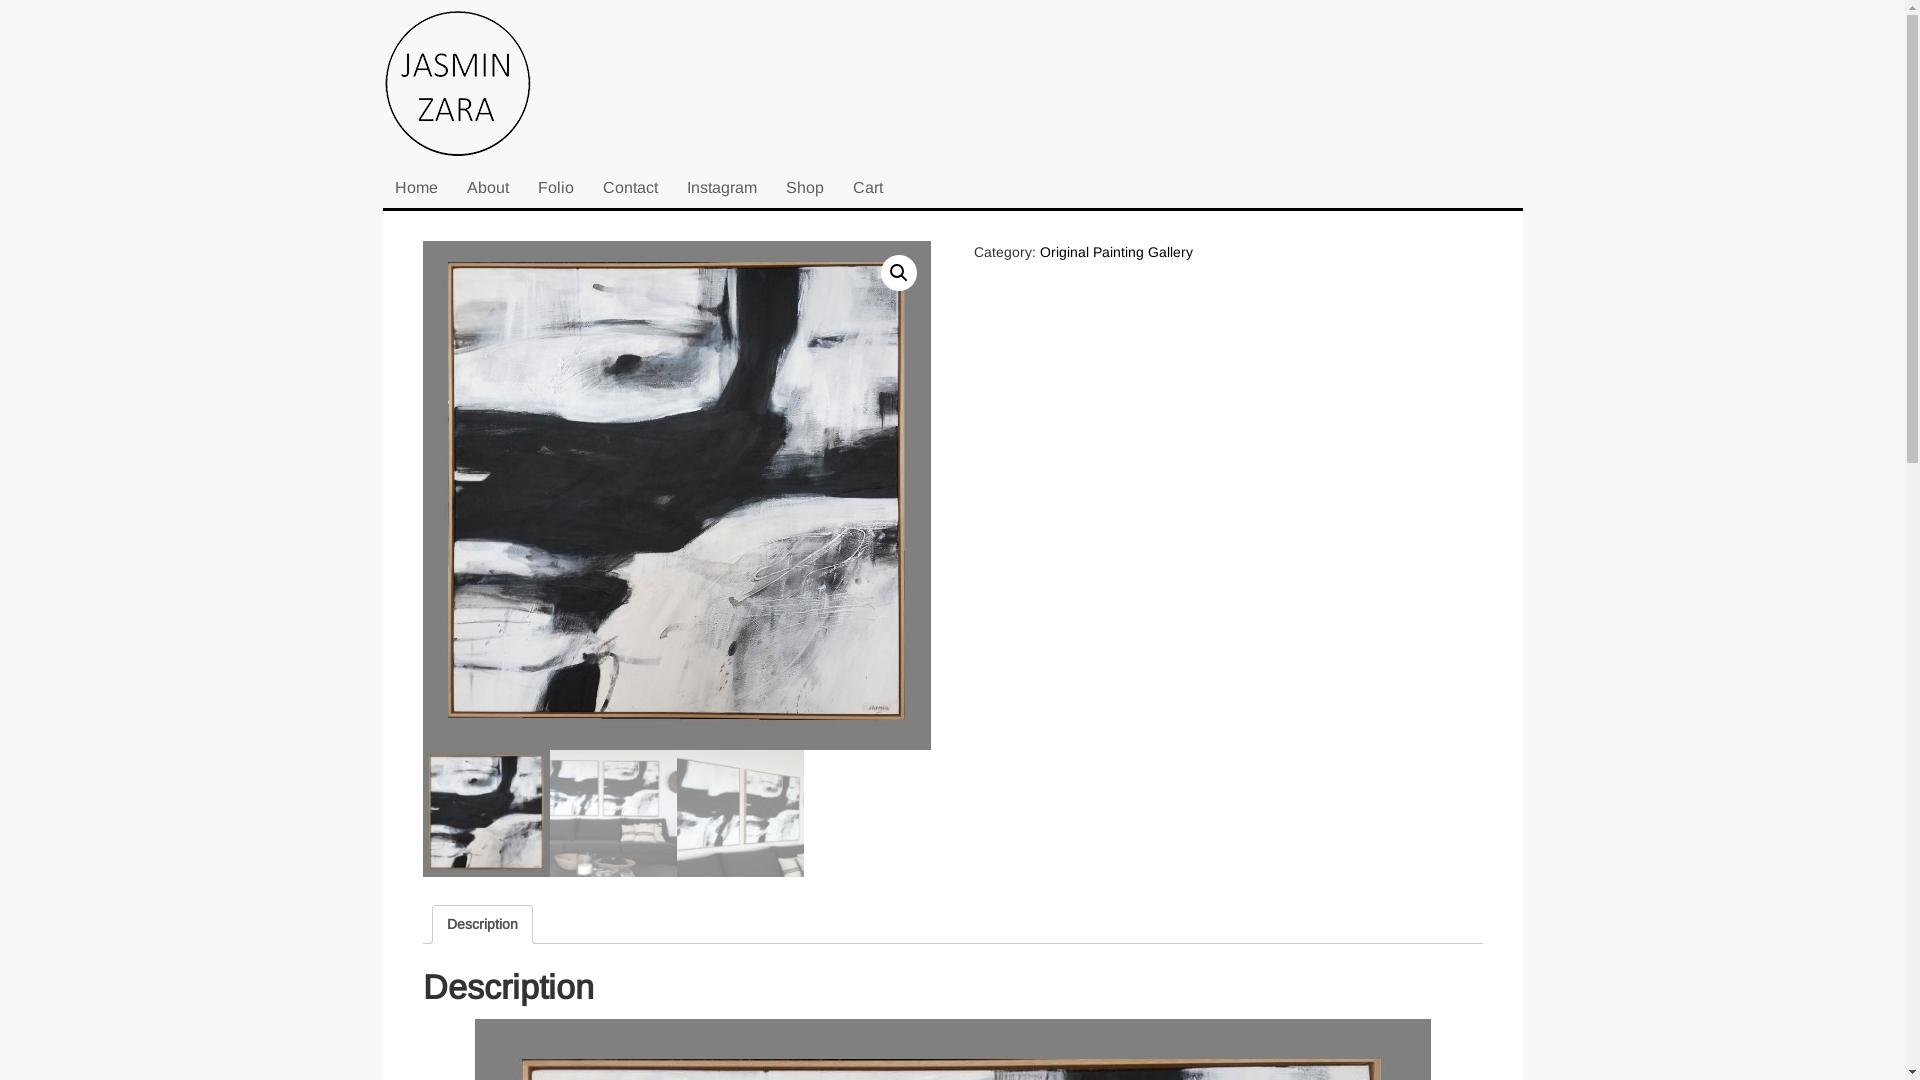 The image size is (1920, 1080). What do you see at coordinates (676, 496) in the screenshot?
I see `'Black Lines 10.' 120 x 120cm framed` at bounding box center [676, 496].